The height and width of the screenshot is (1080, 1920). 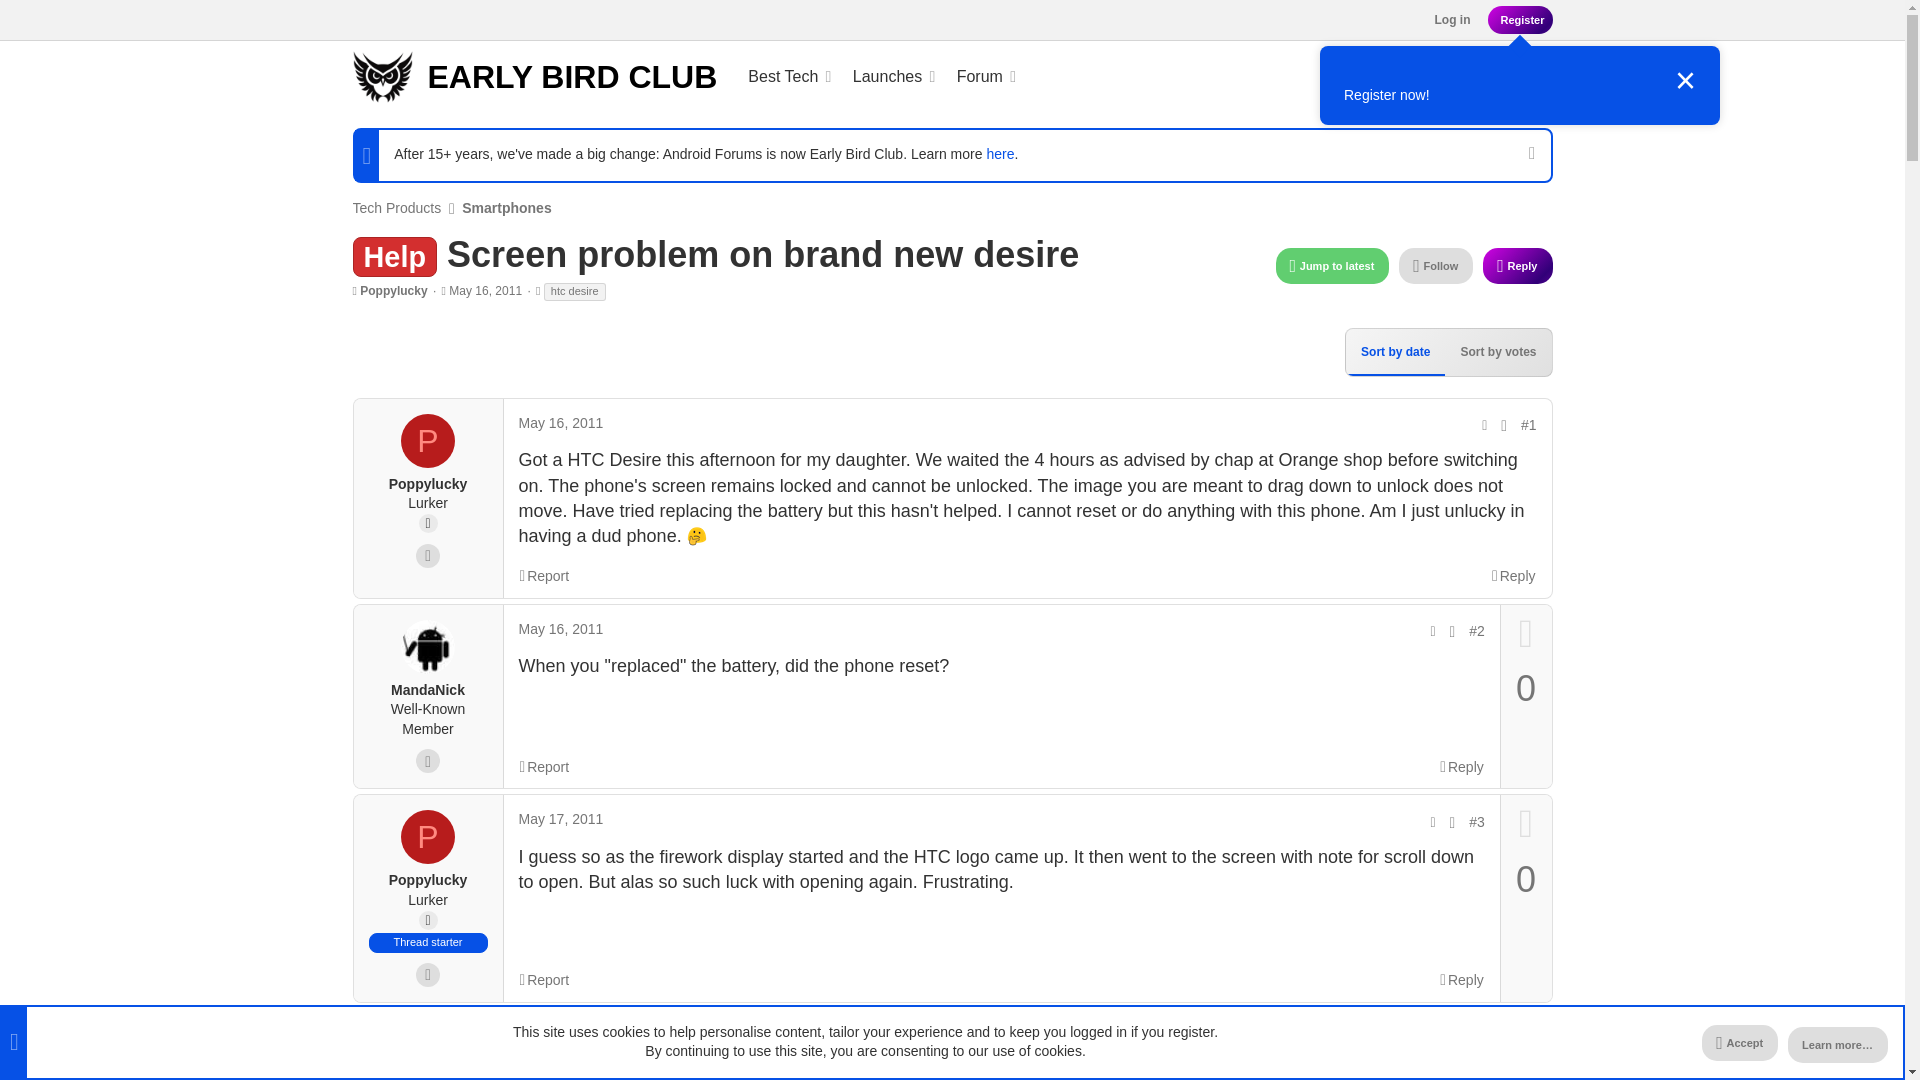 I want to click on May 16, 2011 at 10:29 PM, so click(x=560, y=629).